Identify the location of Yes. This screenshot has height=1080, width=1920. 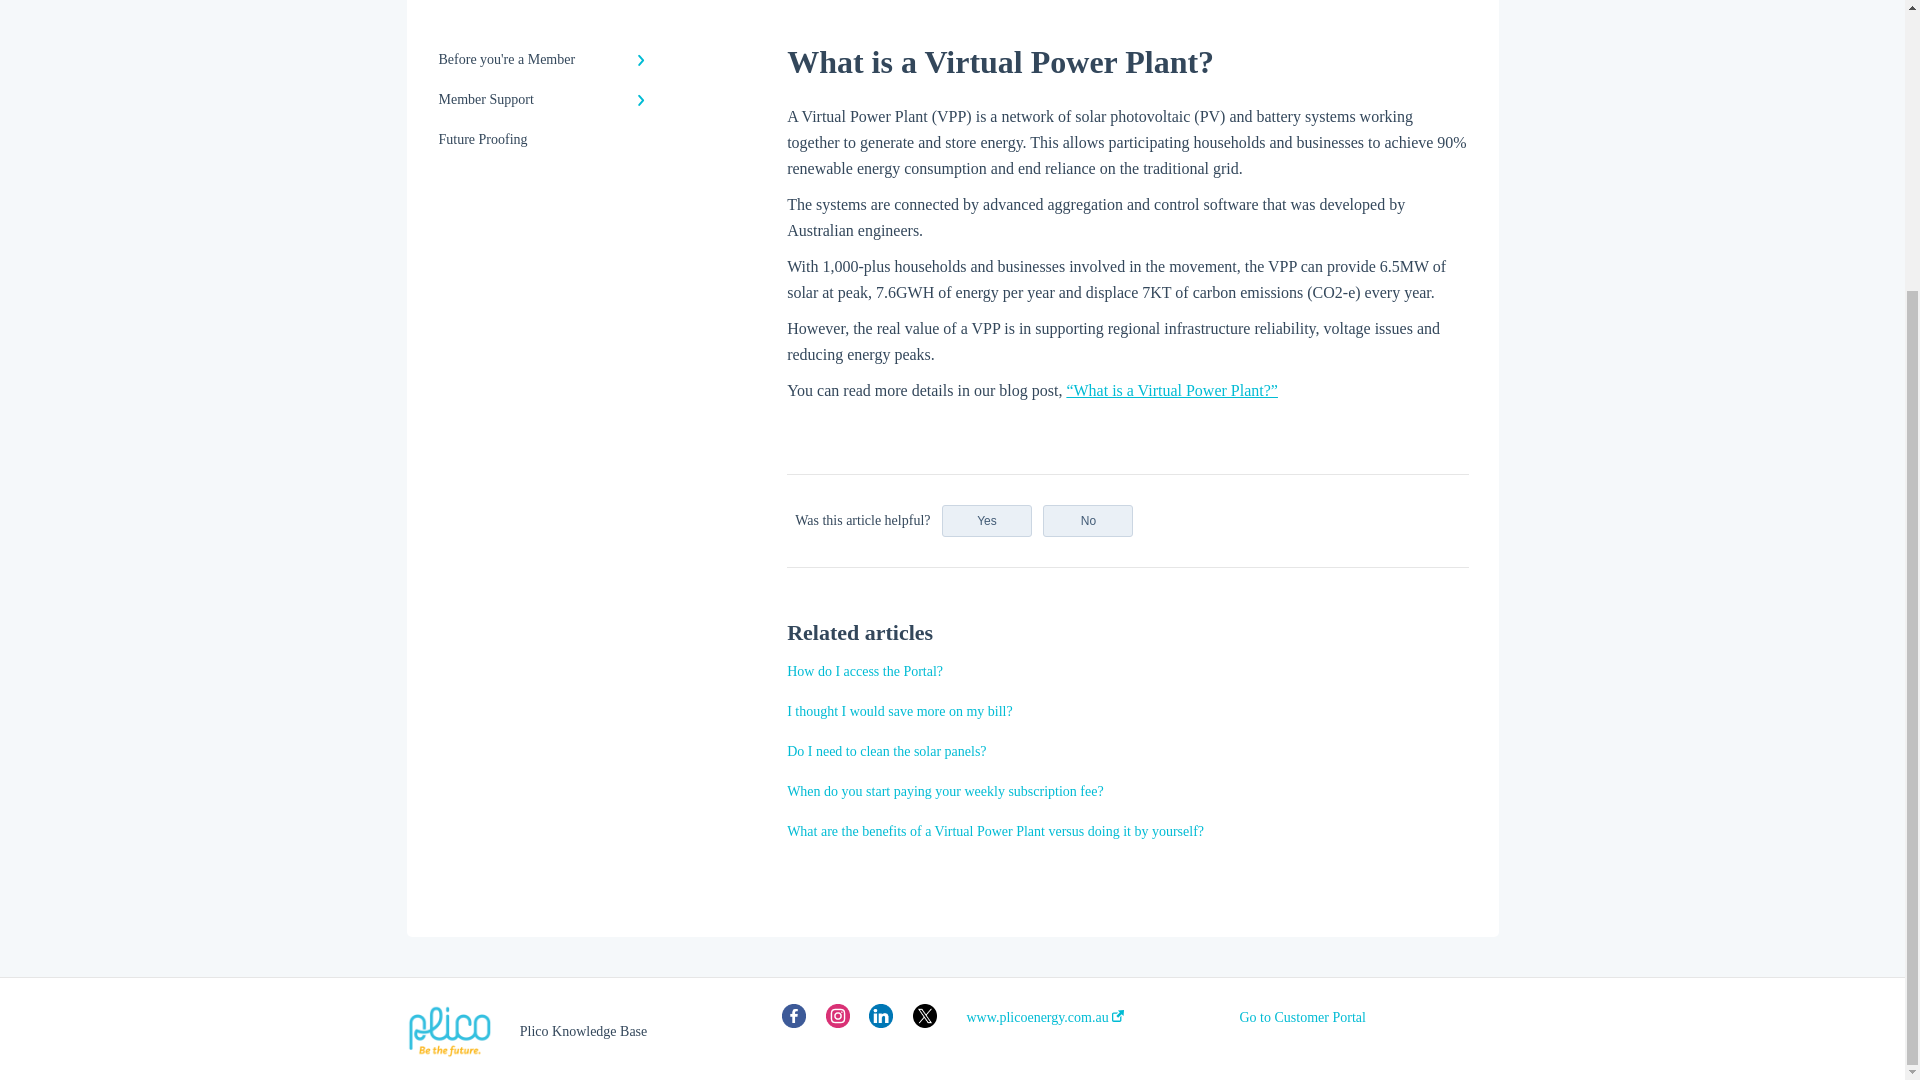
(987, 520).